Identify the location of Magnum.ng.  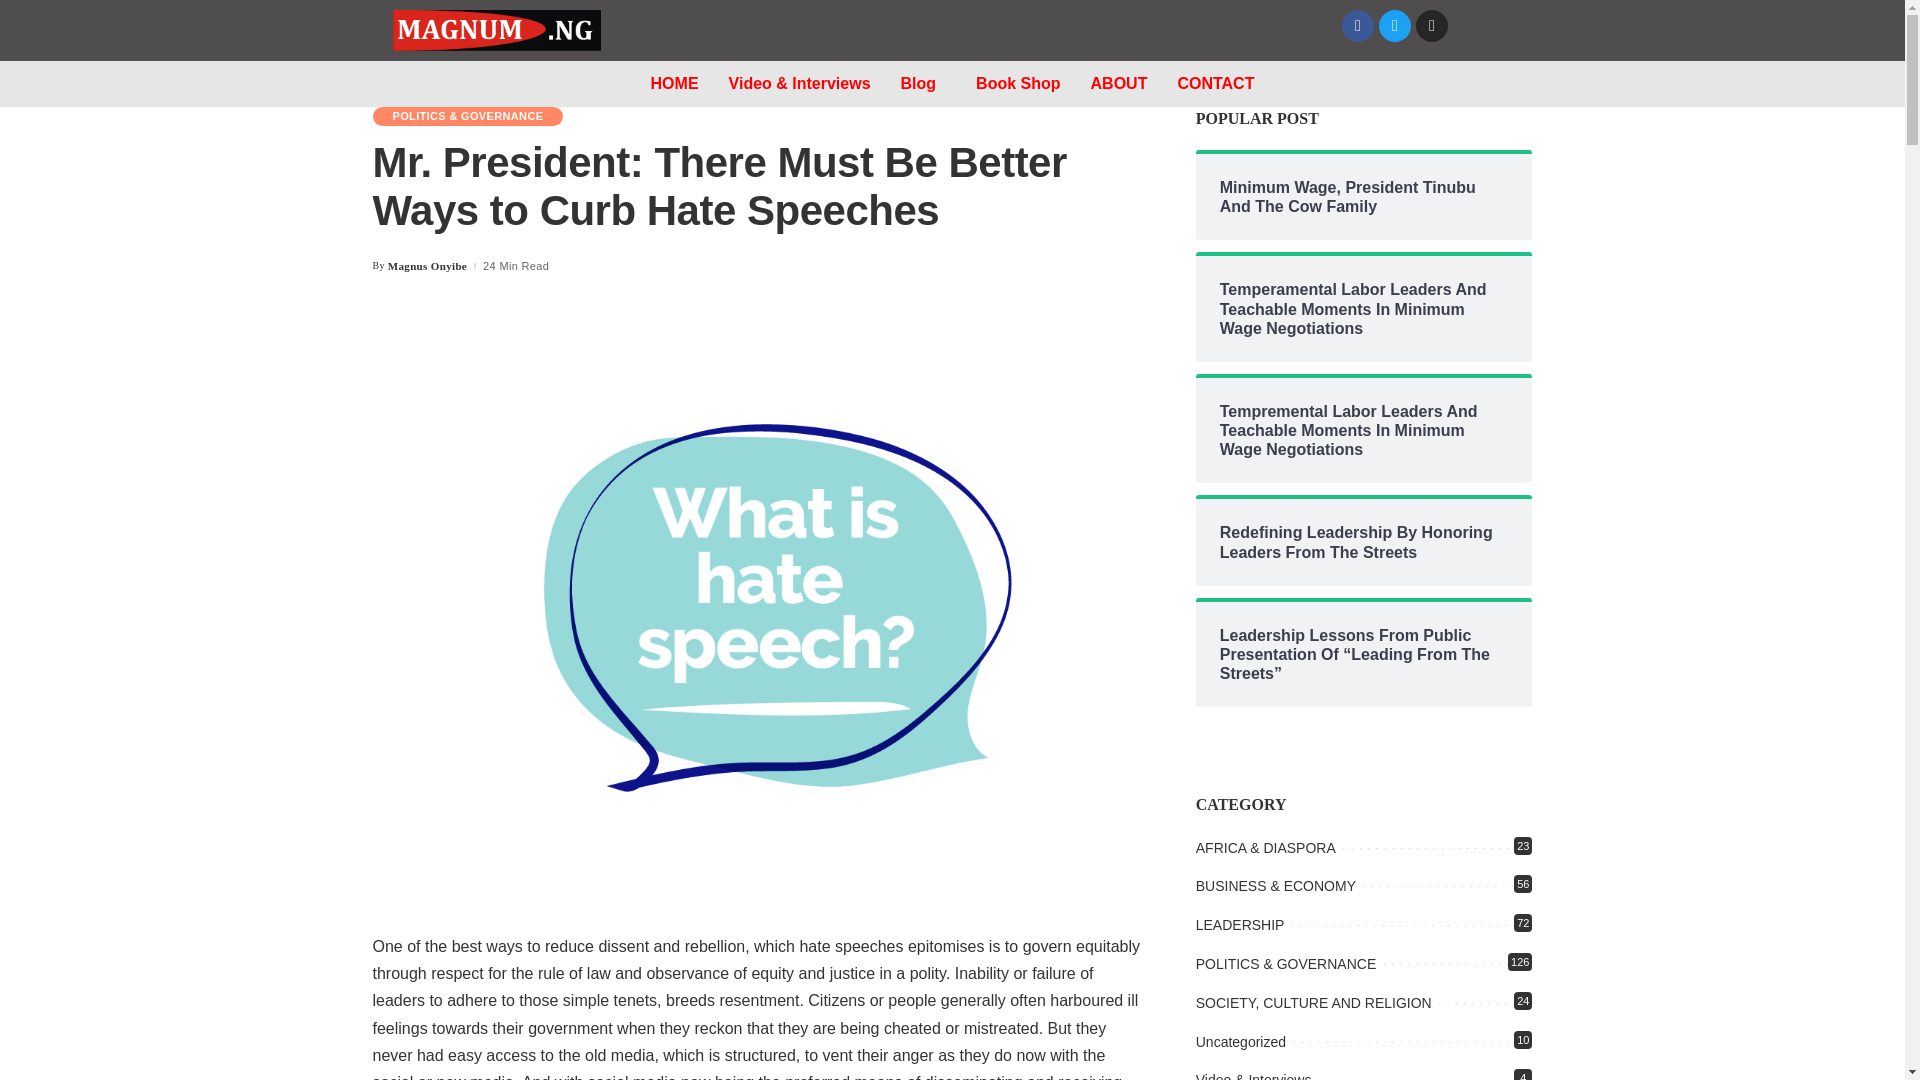
(406, 81).